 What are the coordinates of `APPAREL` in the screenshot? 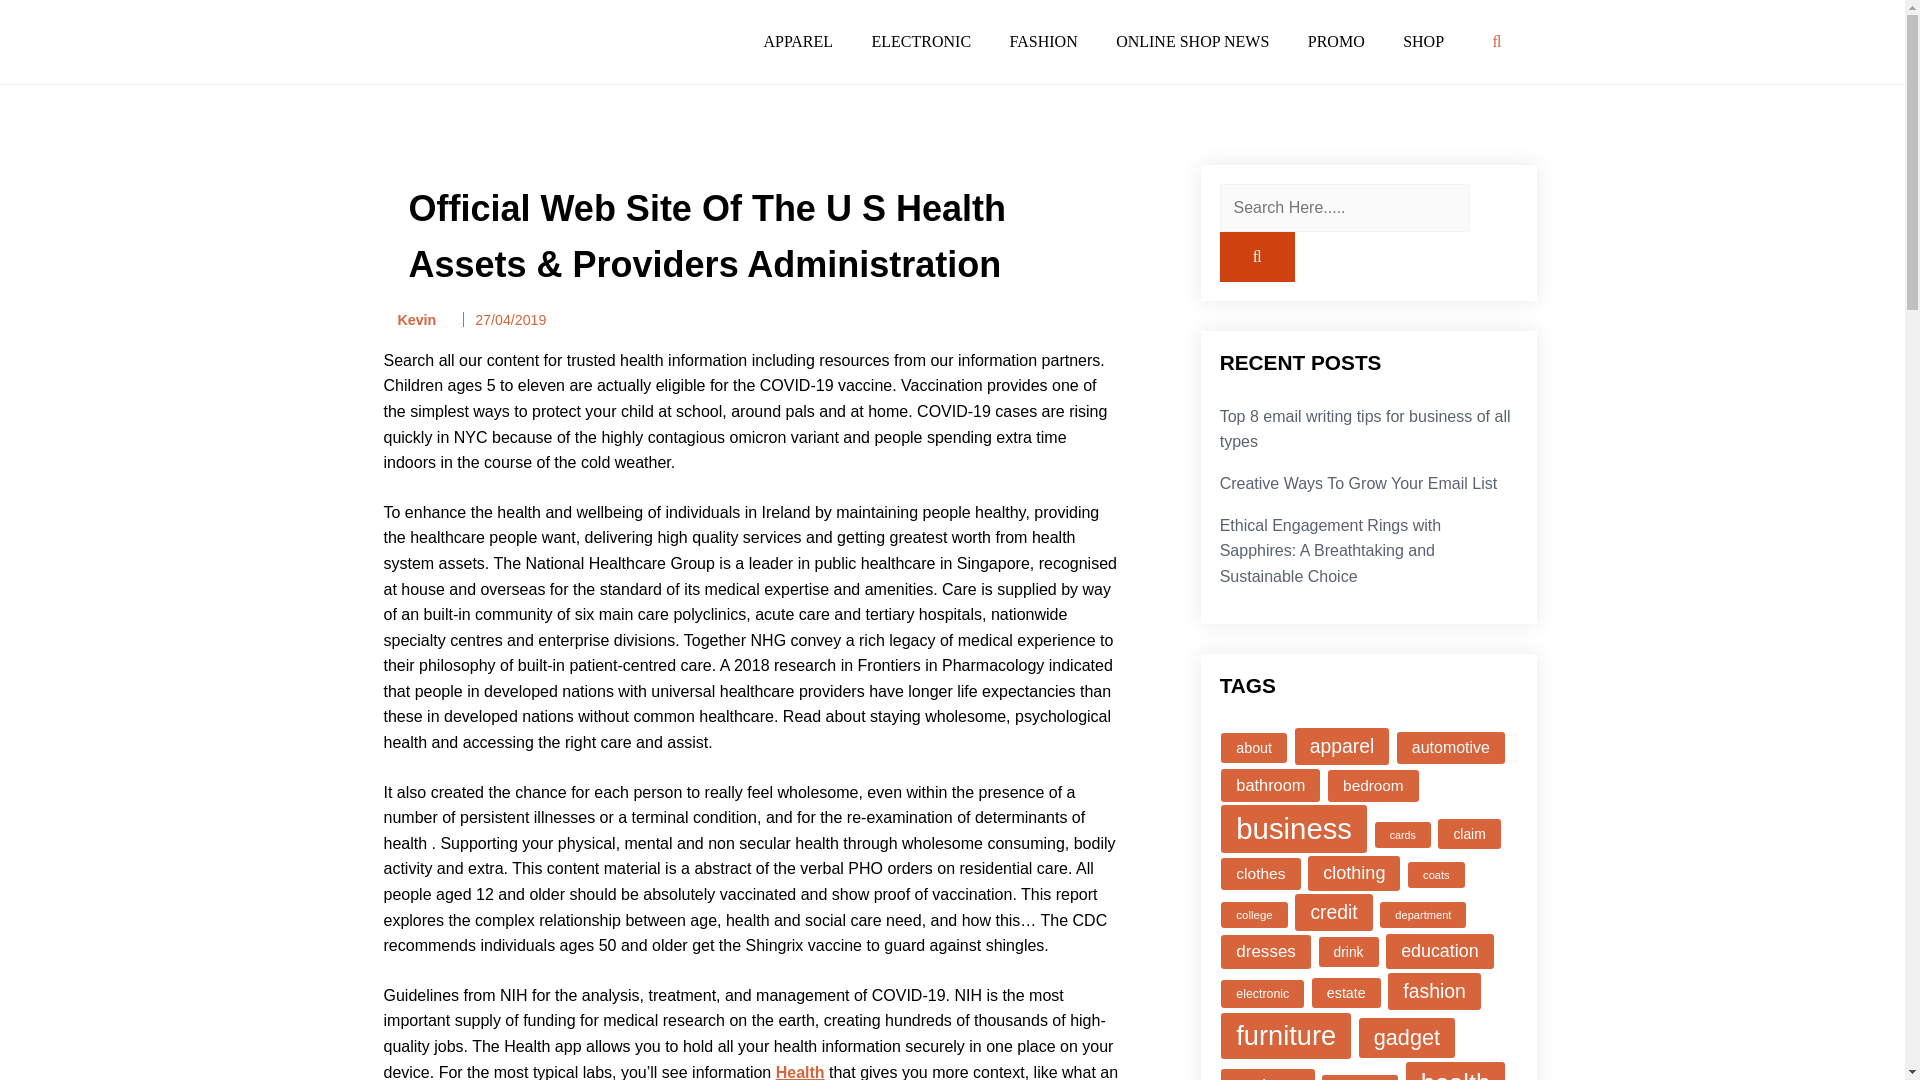 It's located at (798, 41).